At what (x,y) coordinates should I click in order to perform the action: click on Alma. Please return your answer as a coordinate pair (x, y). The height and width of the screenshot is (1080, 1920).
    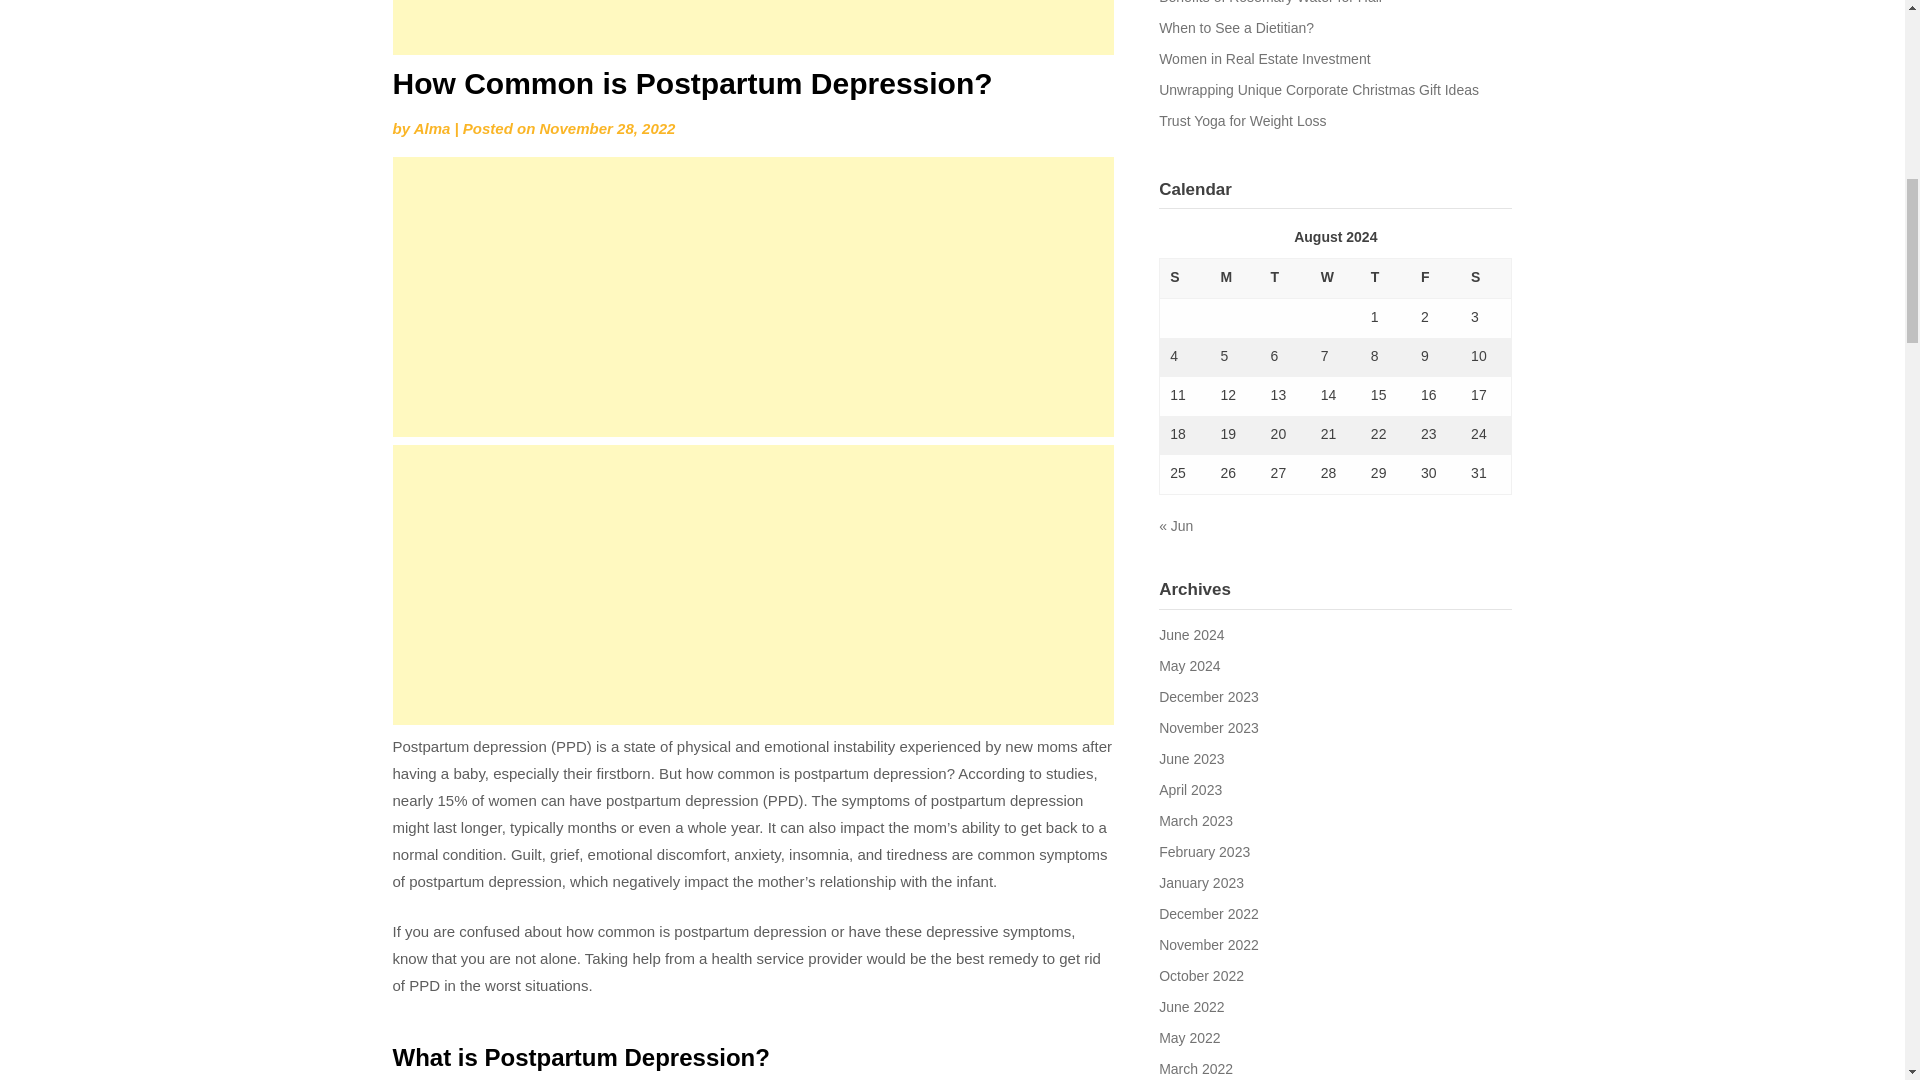
    Looking at the image, I should click on (432, 128).